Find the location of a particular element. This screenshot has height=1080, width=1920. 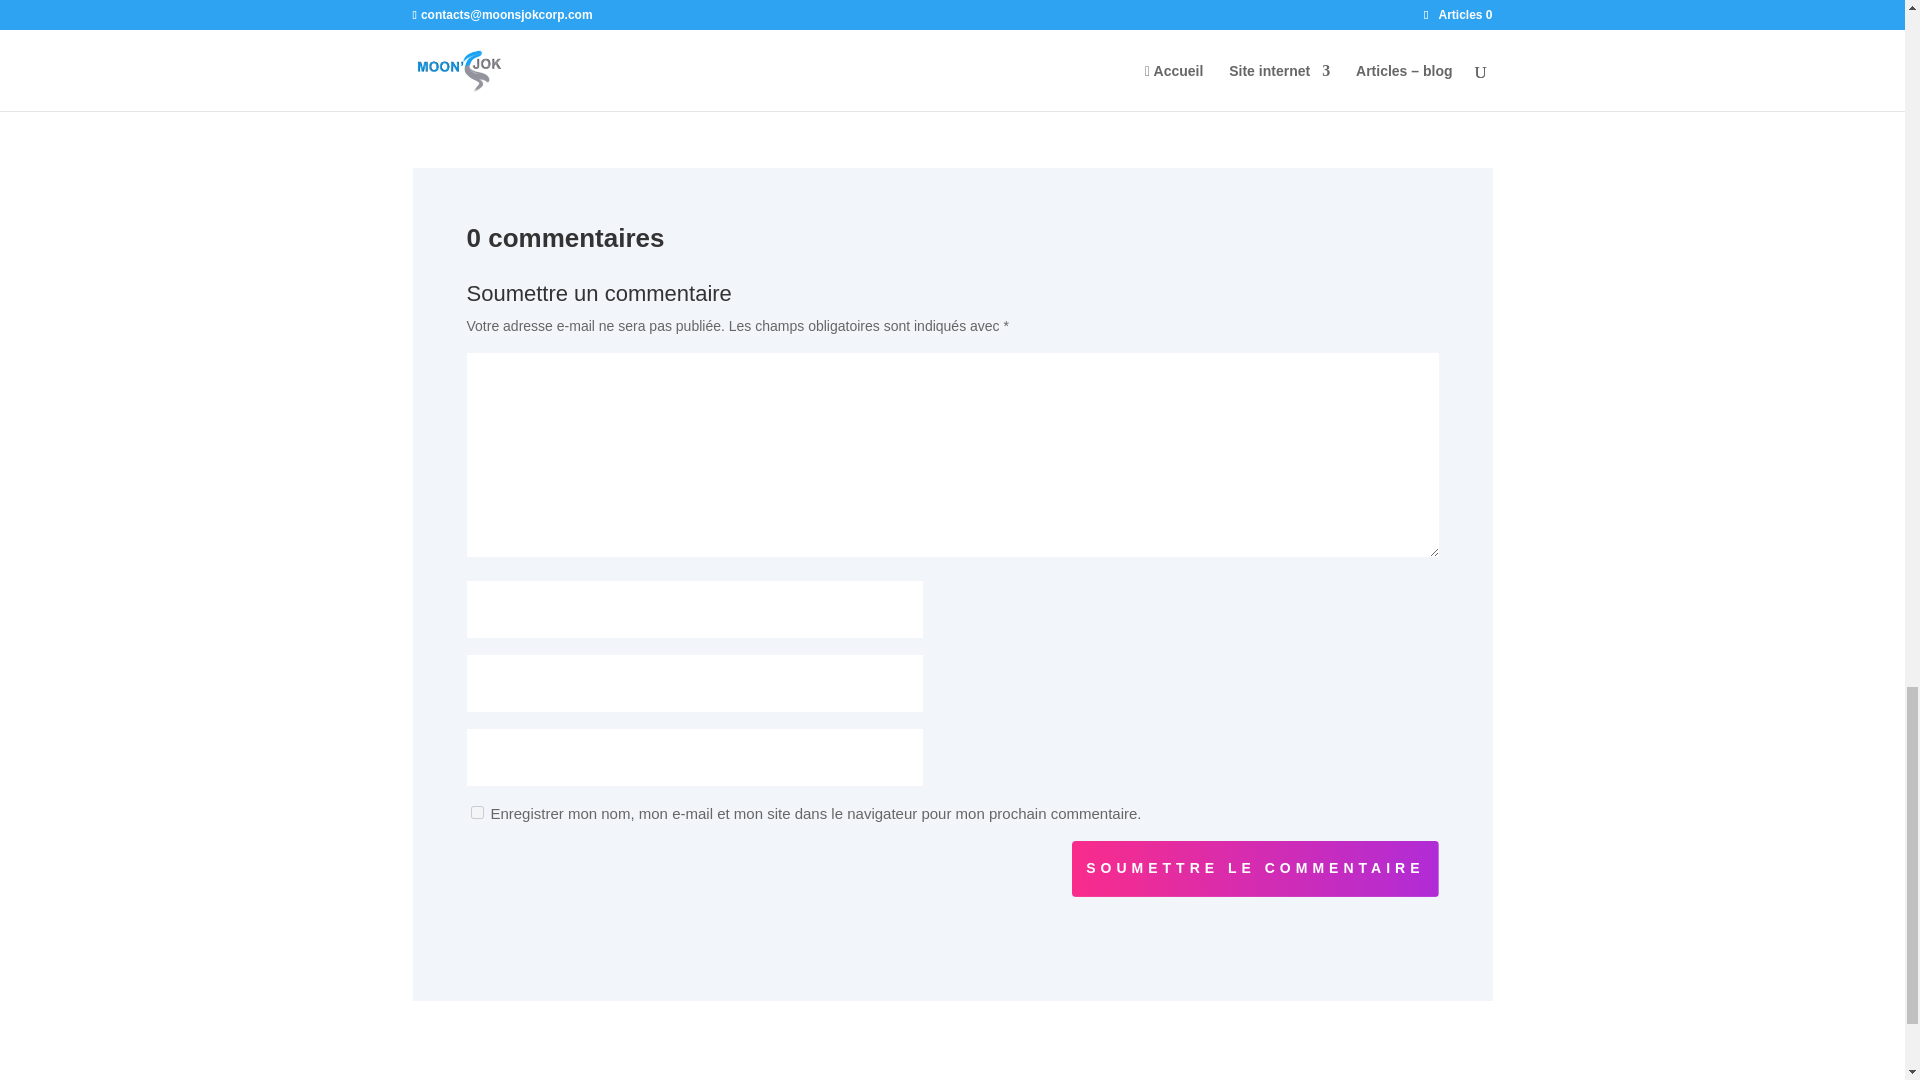

yes is located at coordinates (476, 812).